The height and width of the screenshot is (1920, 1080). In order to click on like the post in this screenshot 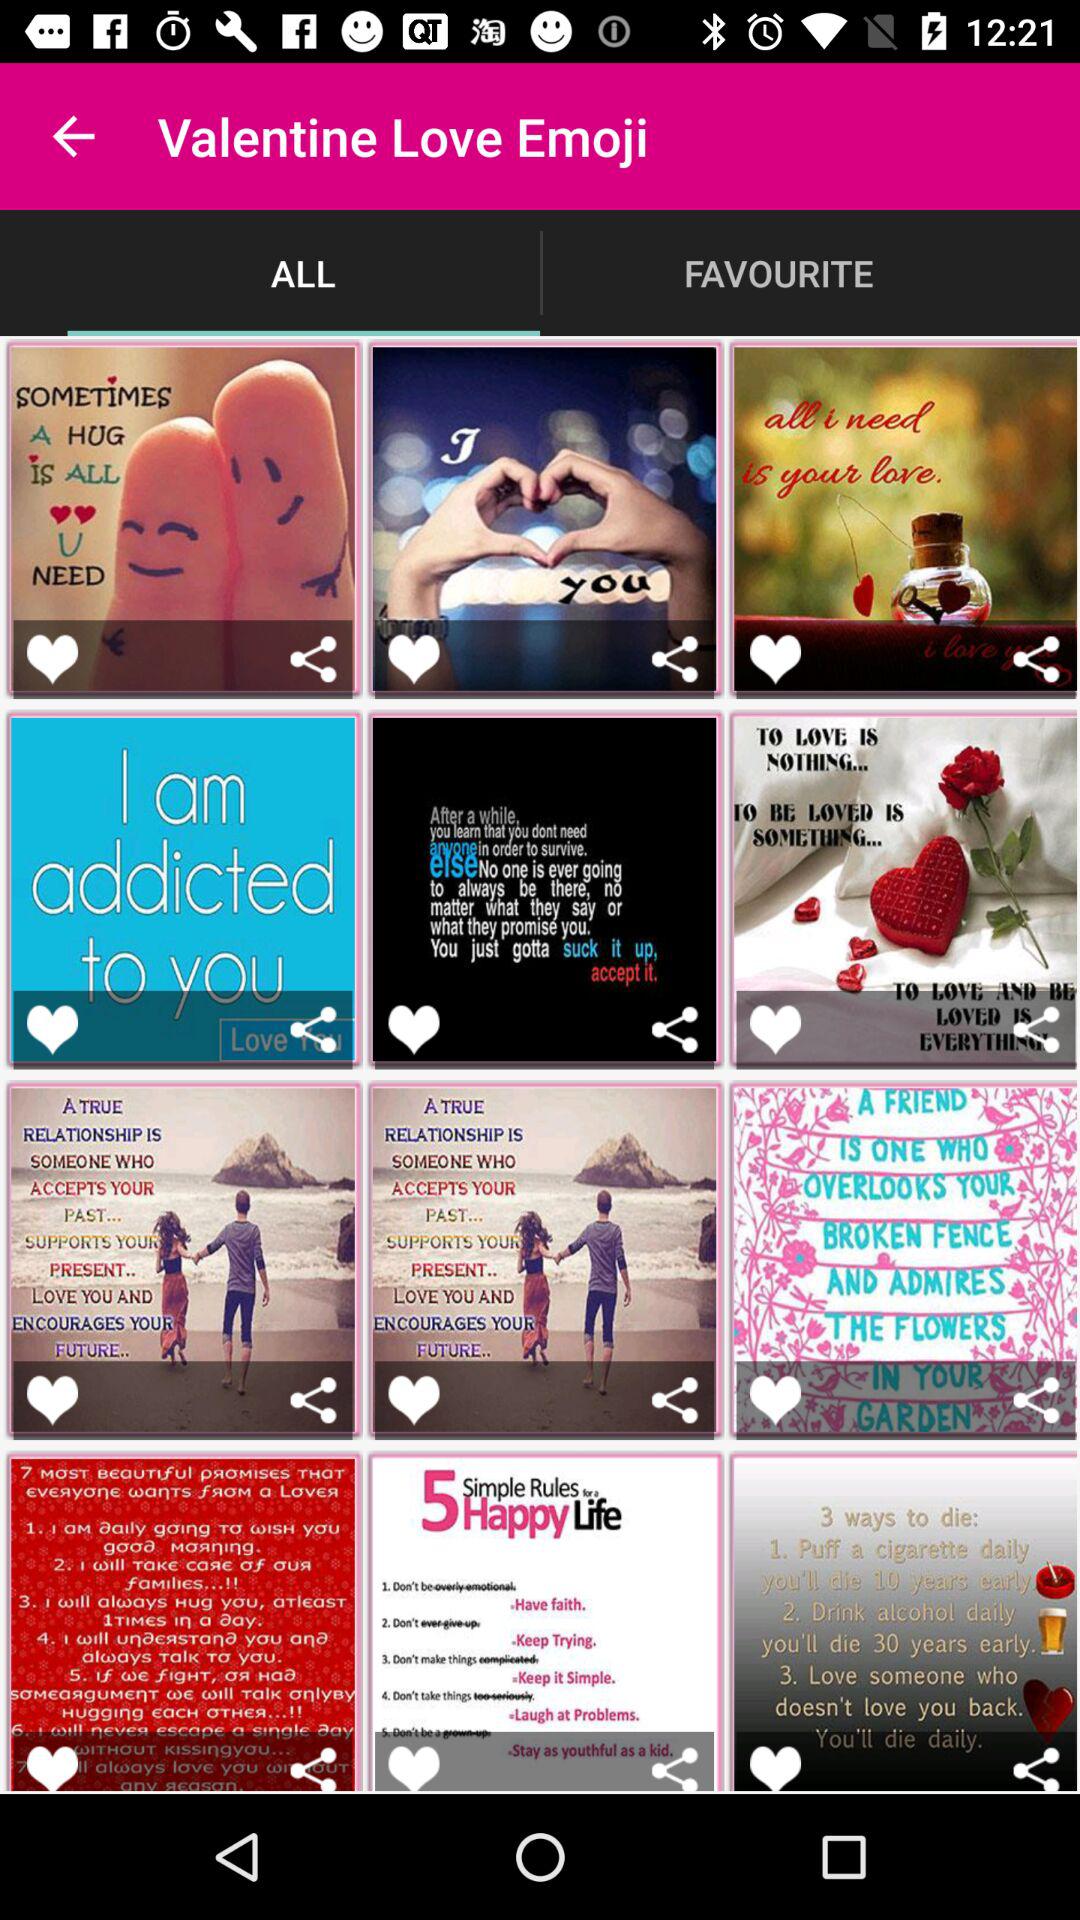, I will do `click(52, 1030)`.